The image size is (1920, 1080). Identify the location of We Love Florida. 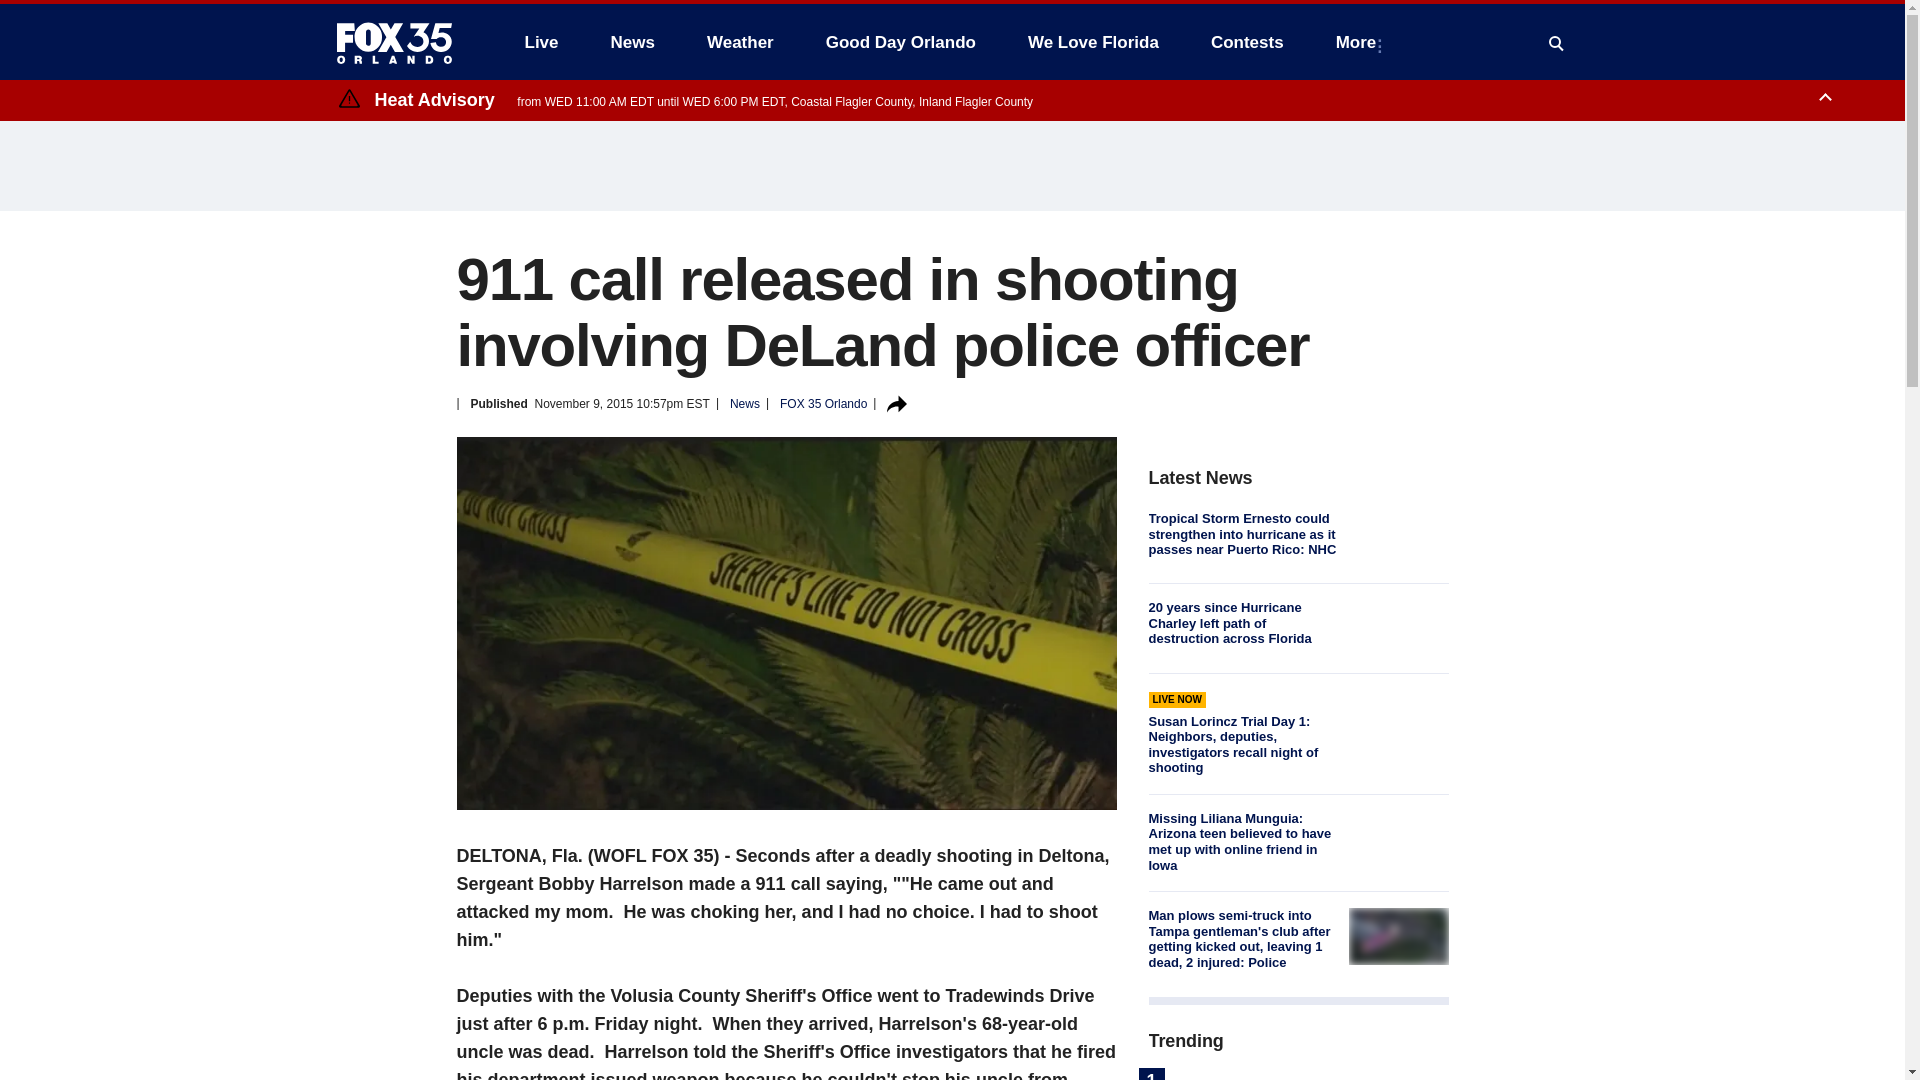
(1093, 42).